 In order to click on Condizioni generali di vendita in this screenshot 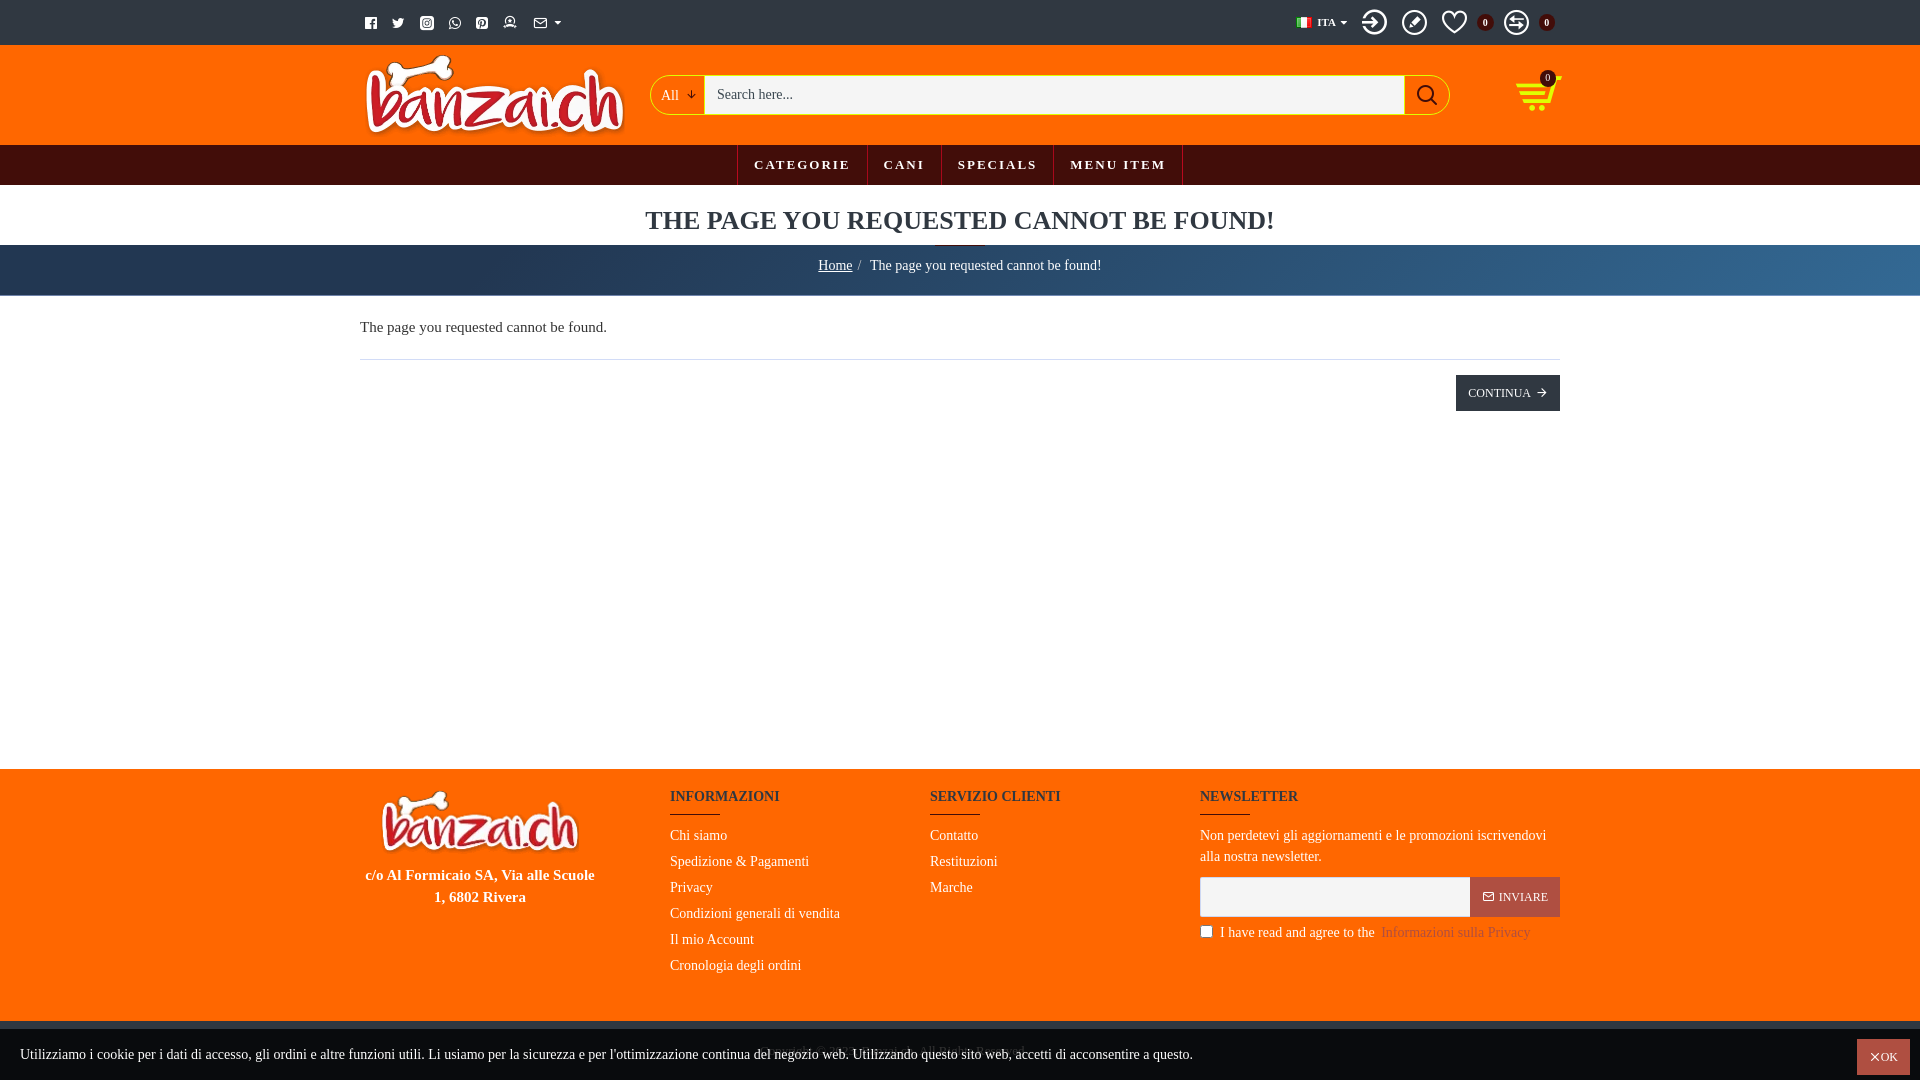, I will do `click(755, 915)`.